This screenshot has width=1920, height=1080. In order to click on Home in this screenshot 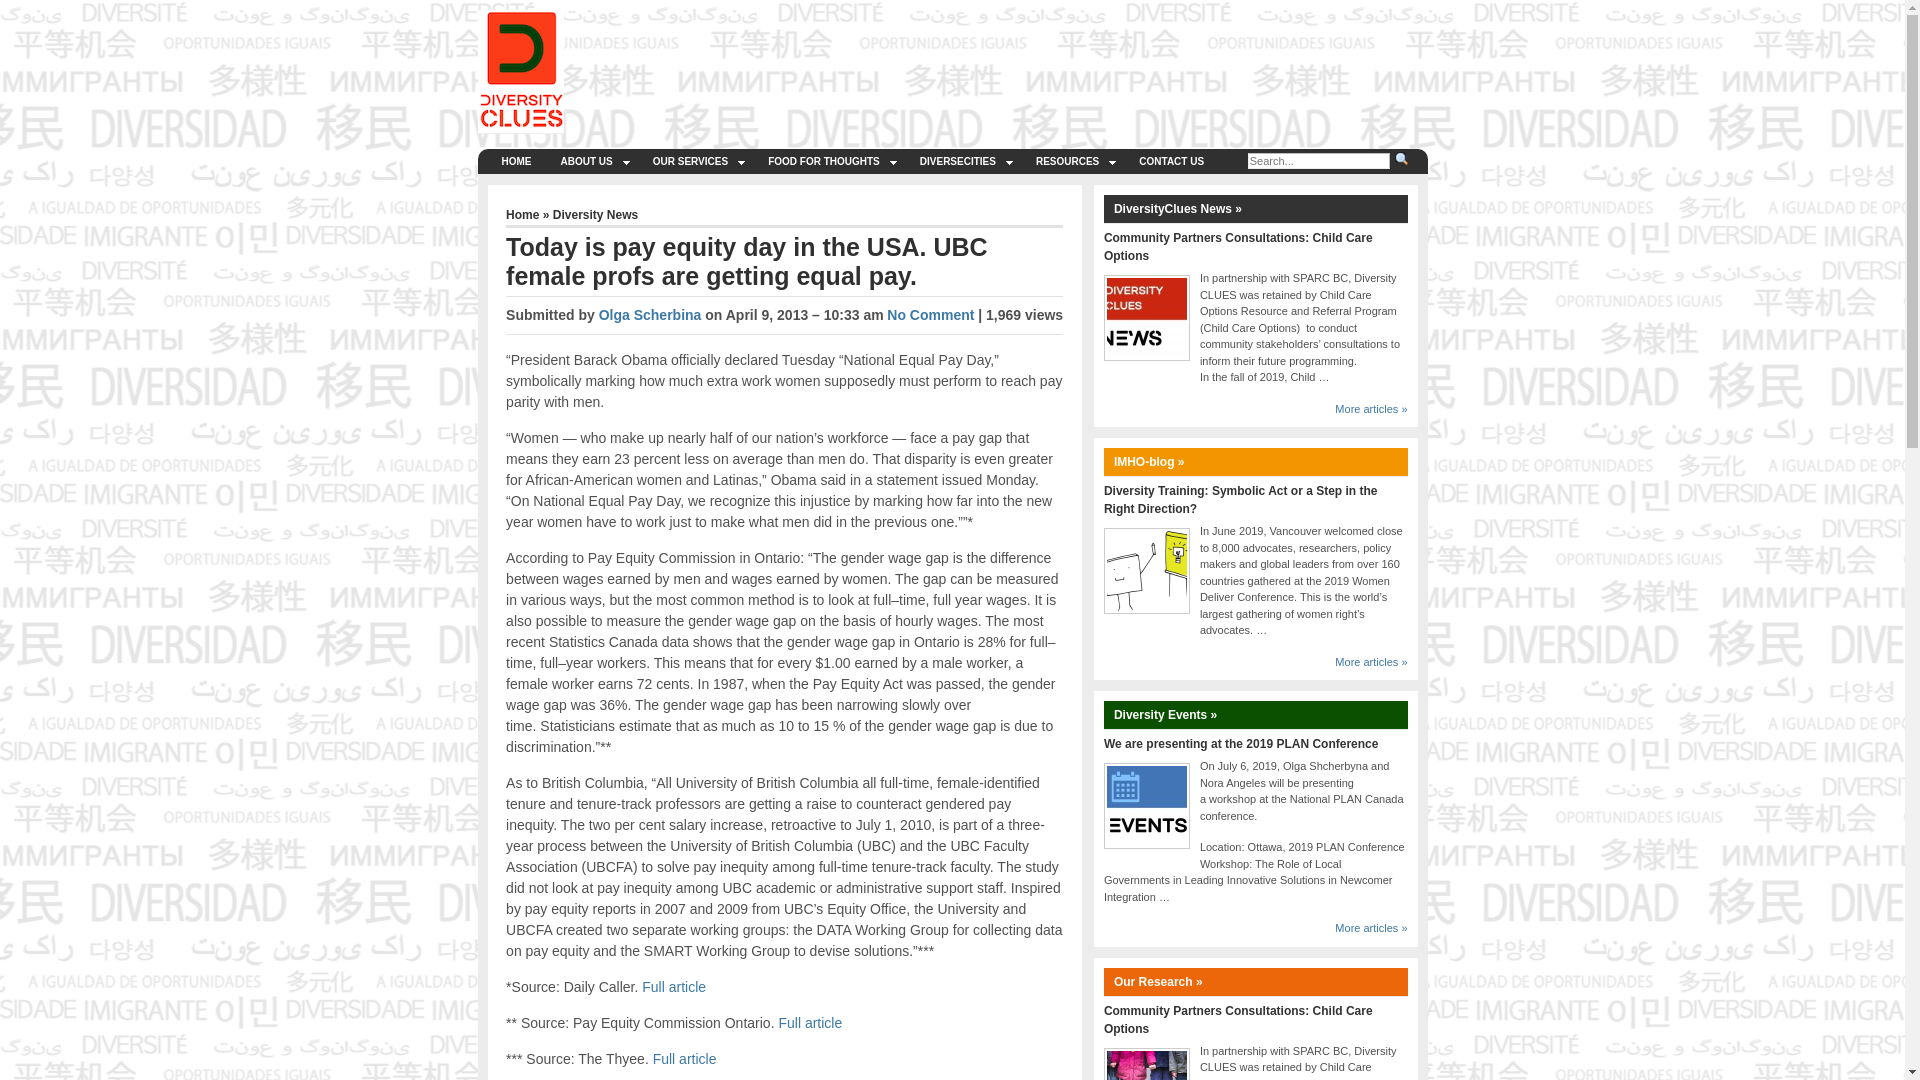, I will do `click(522, 215)`.